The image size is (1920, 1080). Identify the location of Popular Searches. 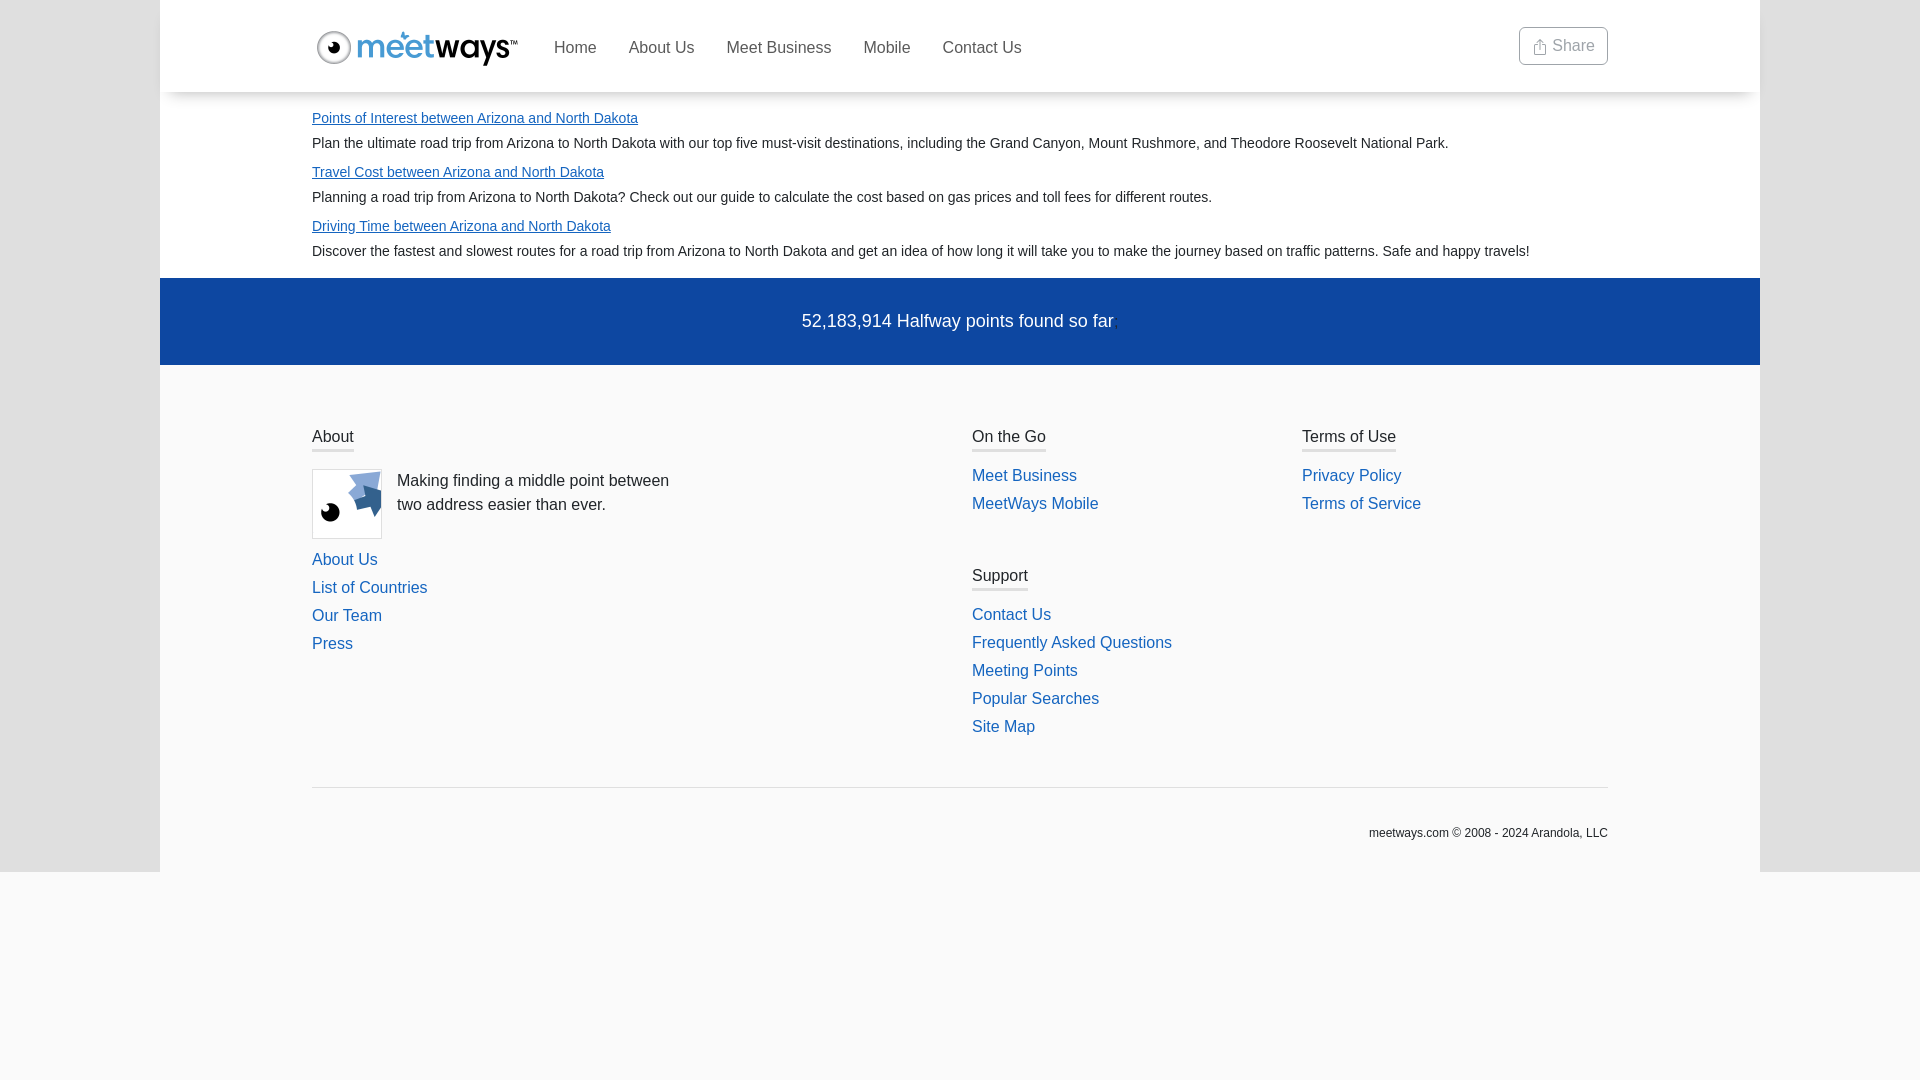
(1034, 698).